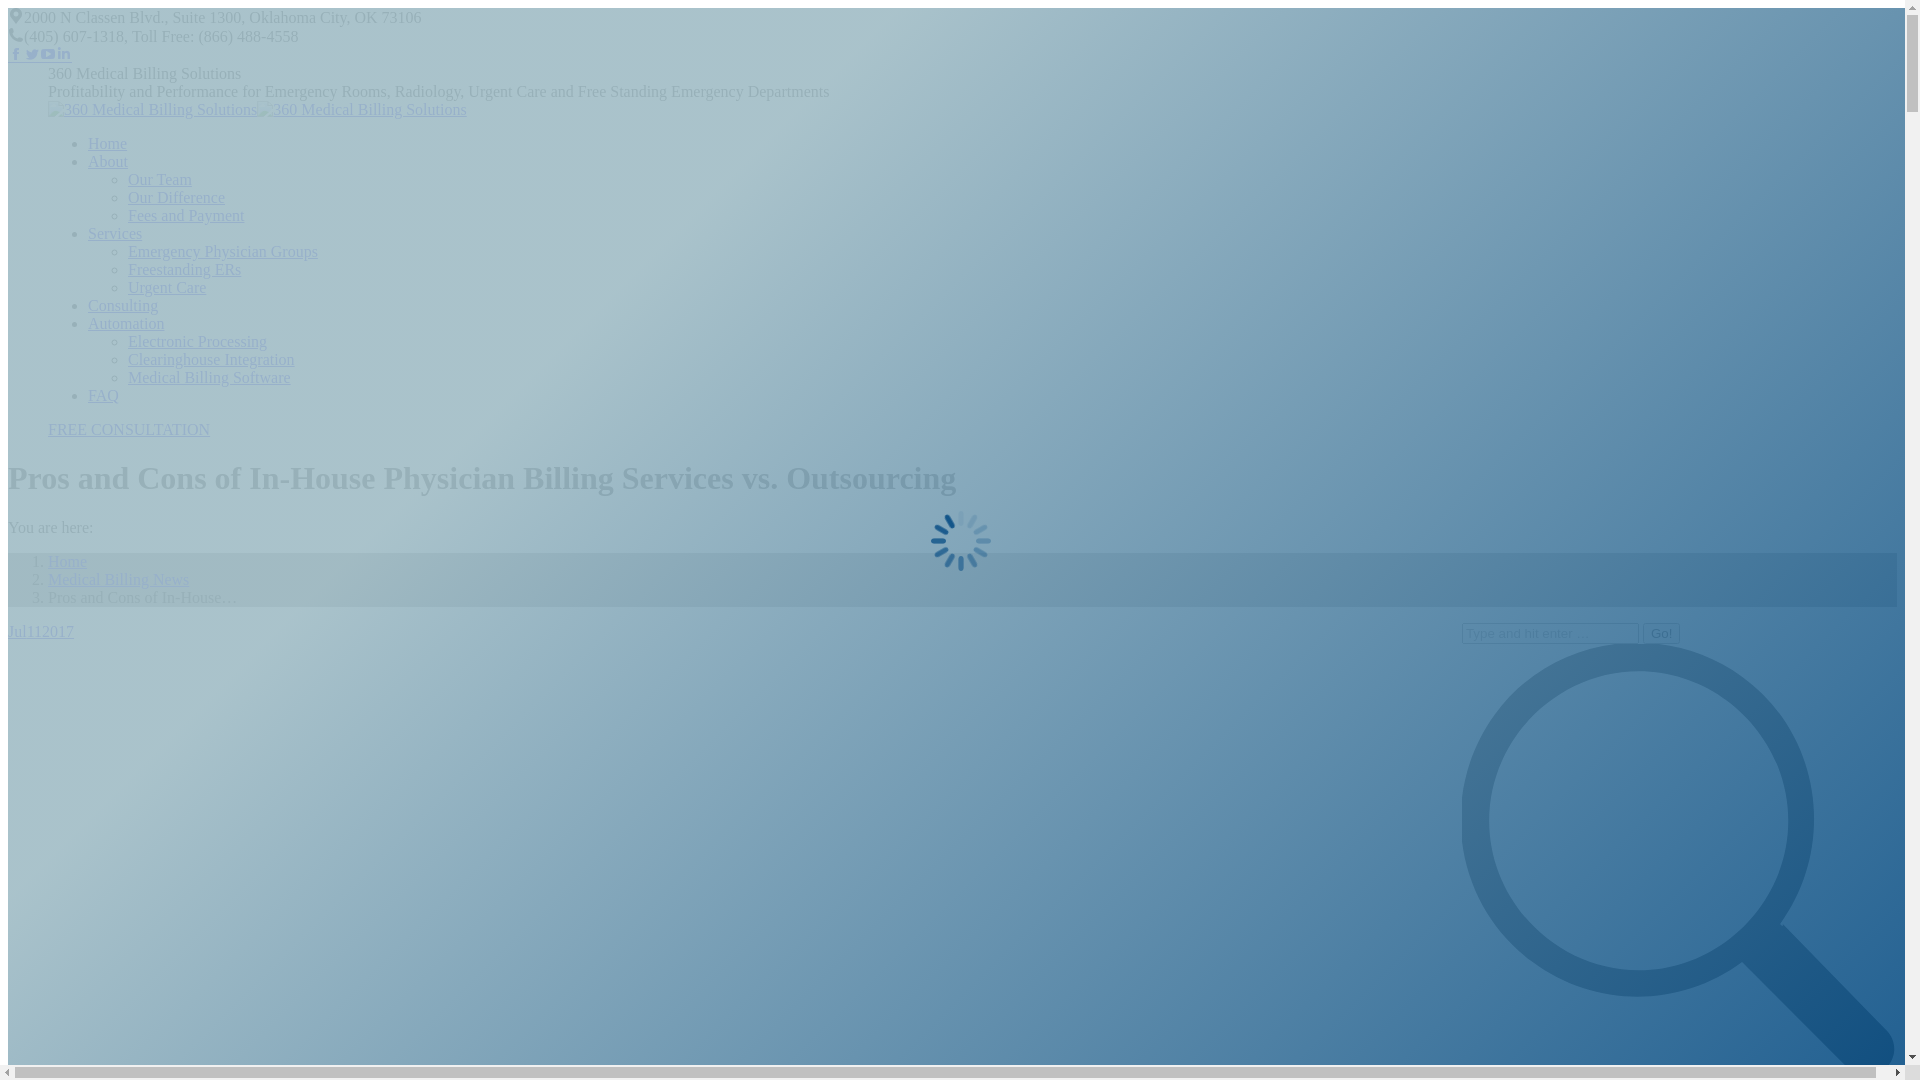 The image size is (1920, 1080). Describe the element at coordinates (64, 56) in the screenshot. I see `Linkedin page opens in new window` at that location.